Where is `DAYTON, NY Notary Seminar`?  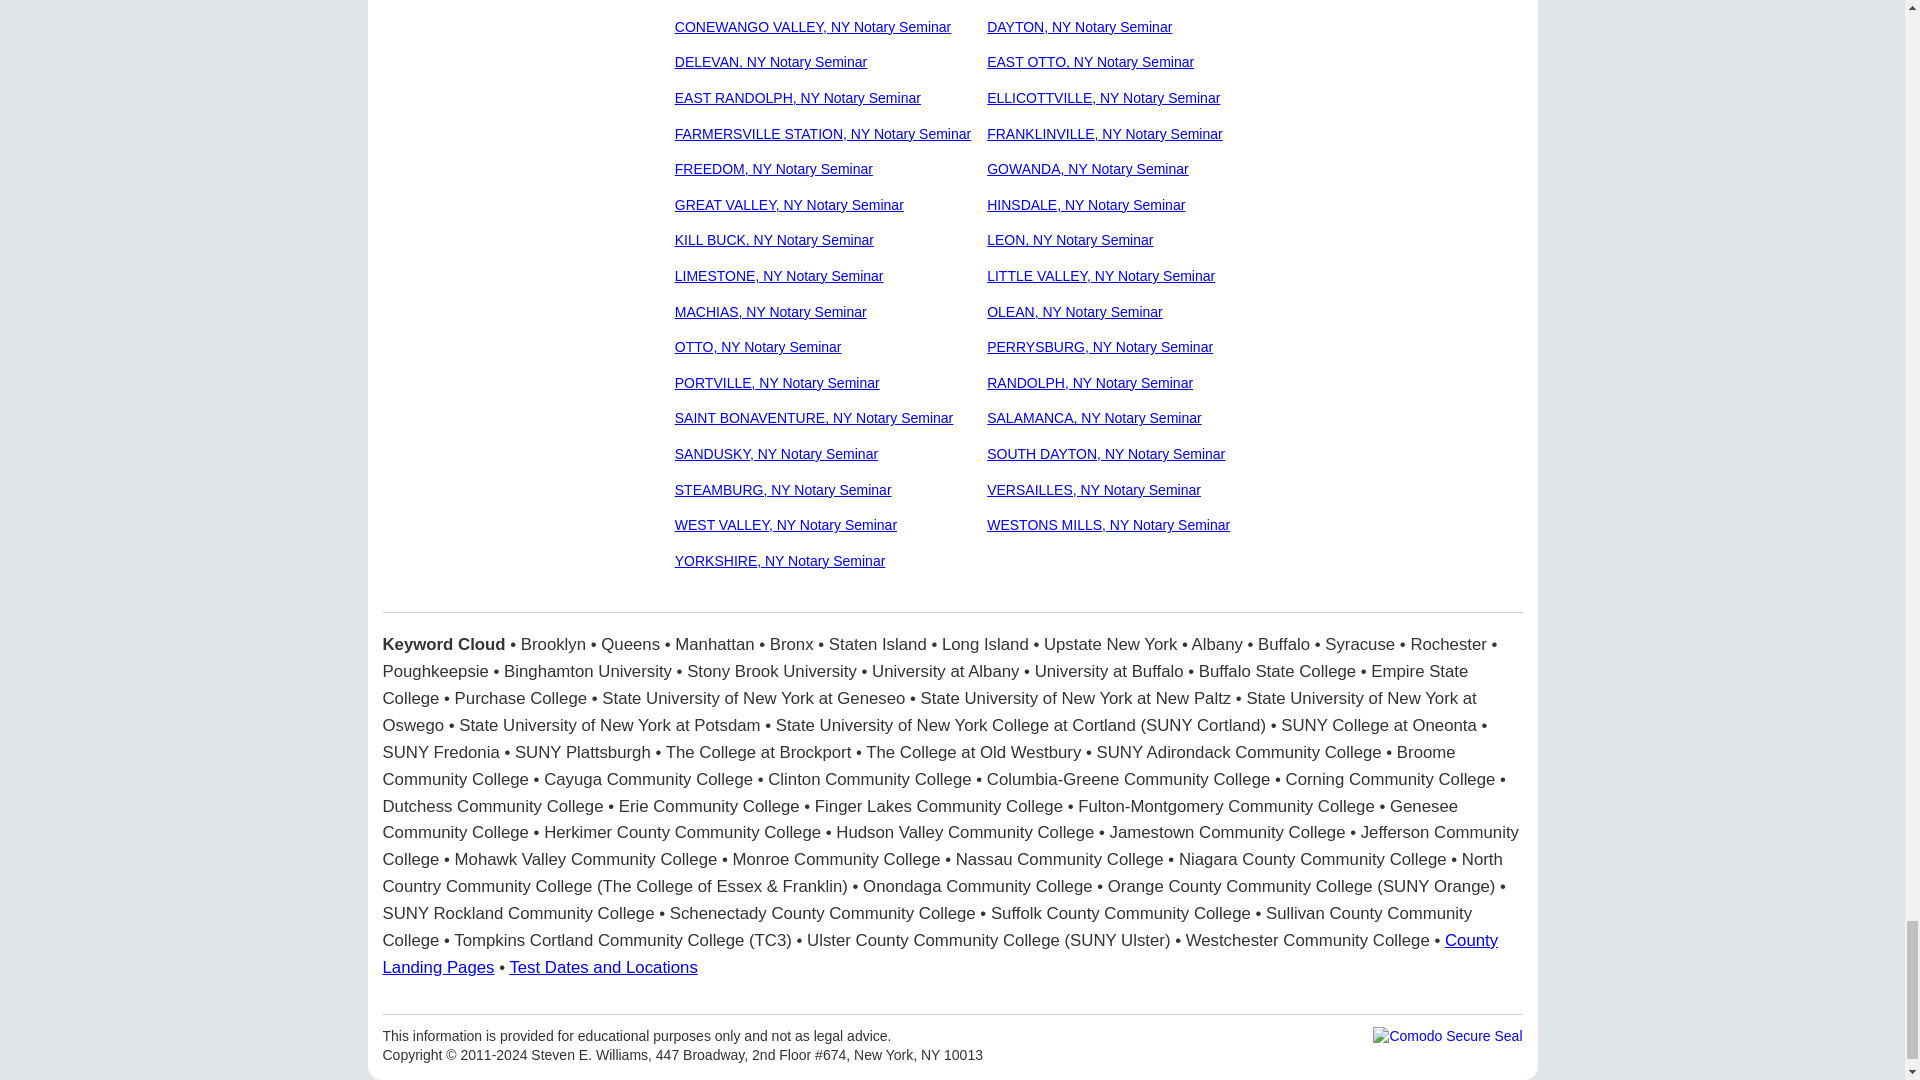
DAYTON, NY Notary Seminar is located at coordinates (1078, 26).